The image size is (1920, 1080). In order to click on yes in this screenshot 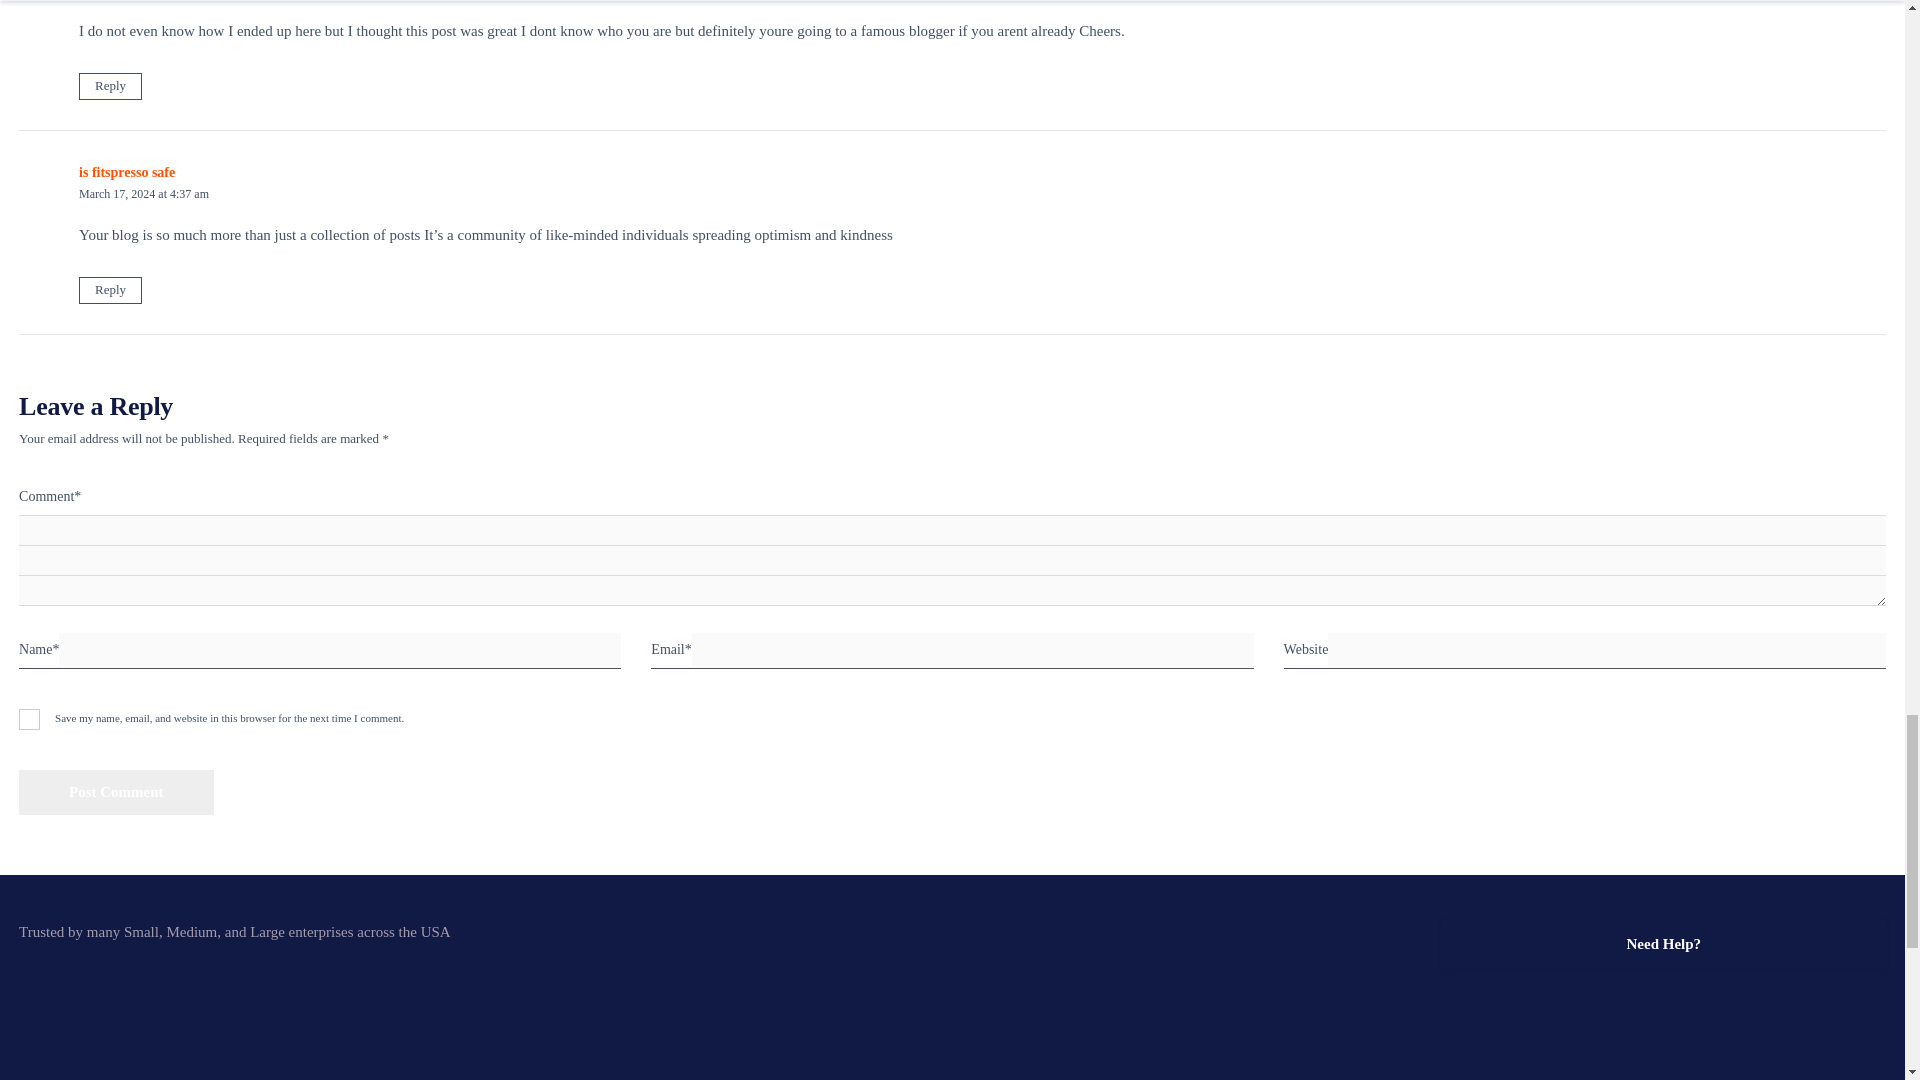, I will do `click(30, 719)`.